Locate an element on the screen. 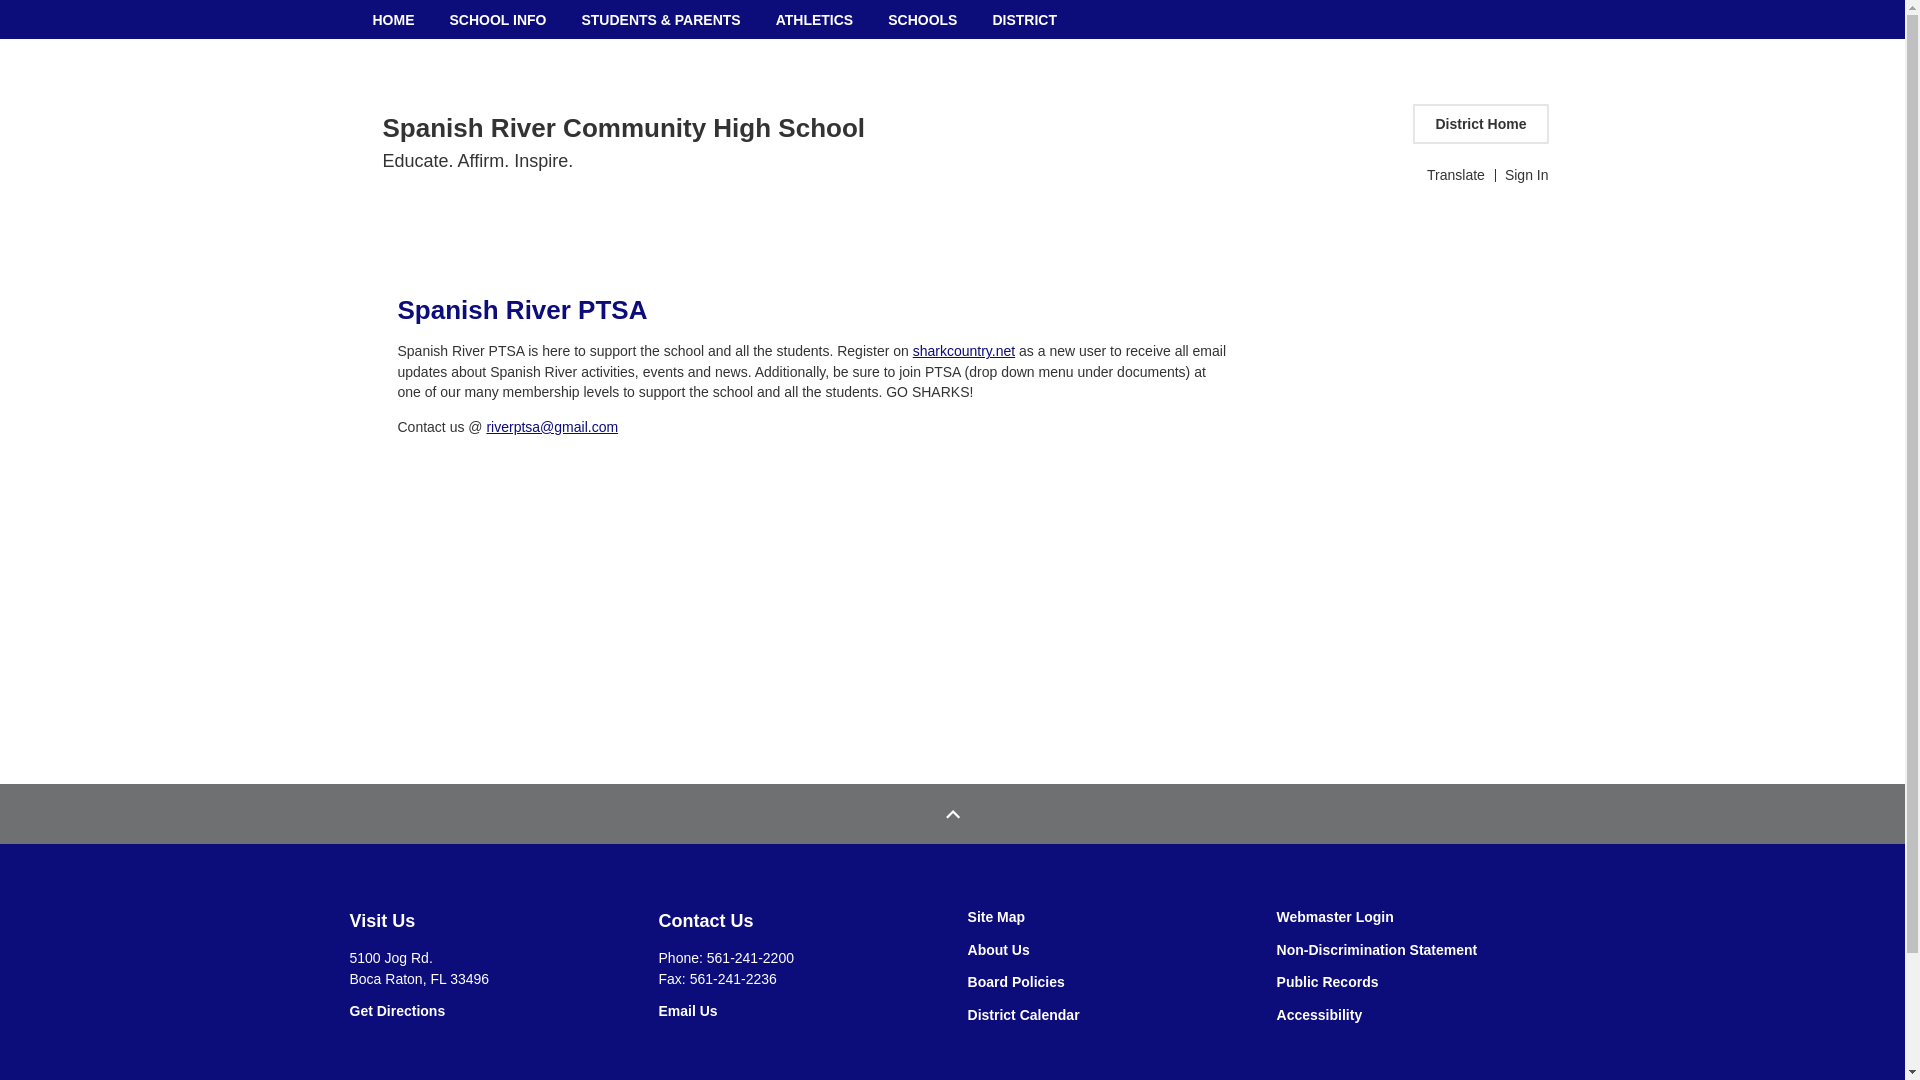  ATHLETICS is located at coordinates (814, 19).